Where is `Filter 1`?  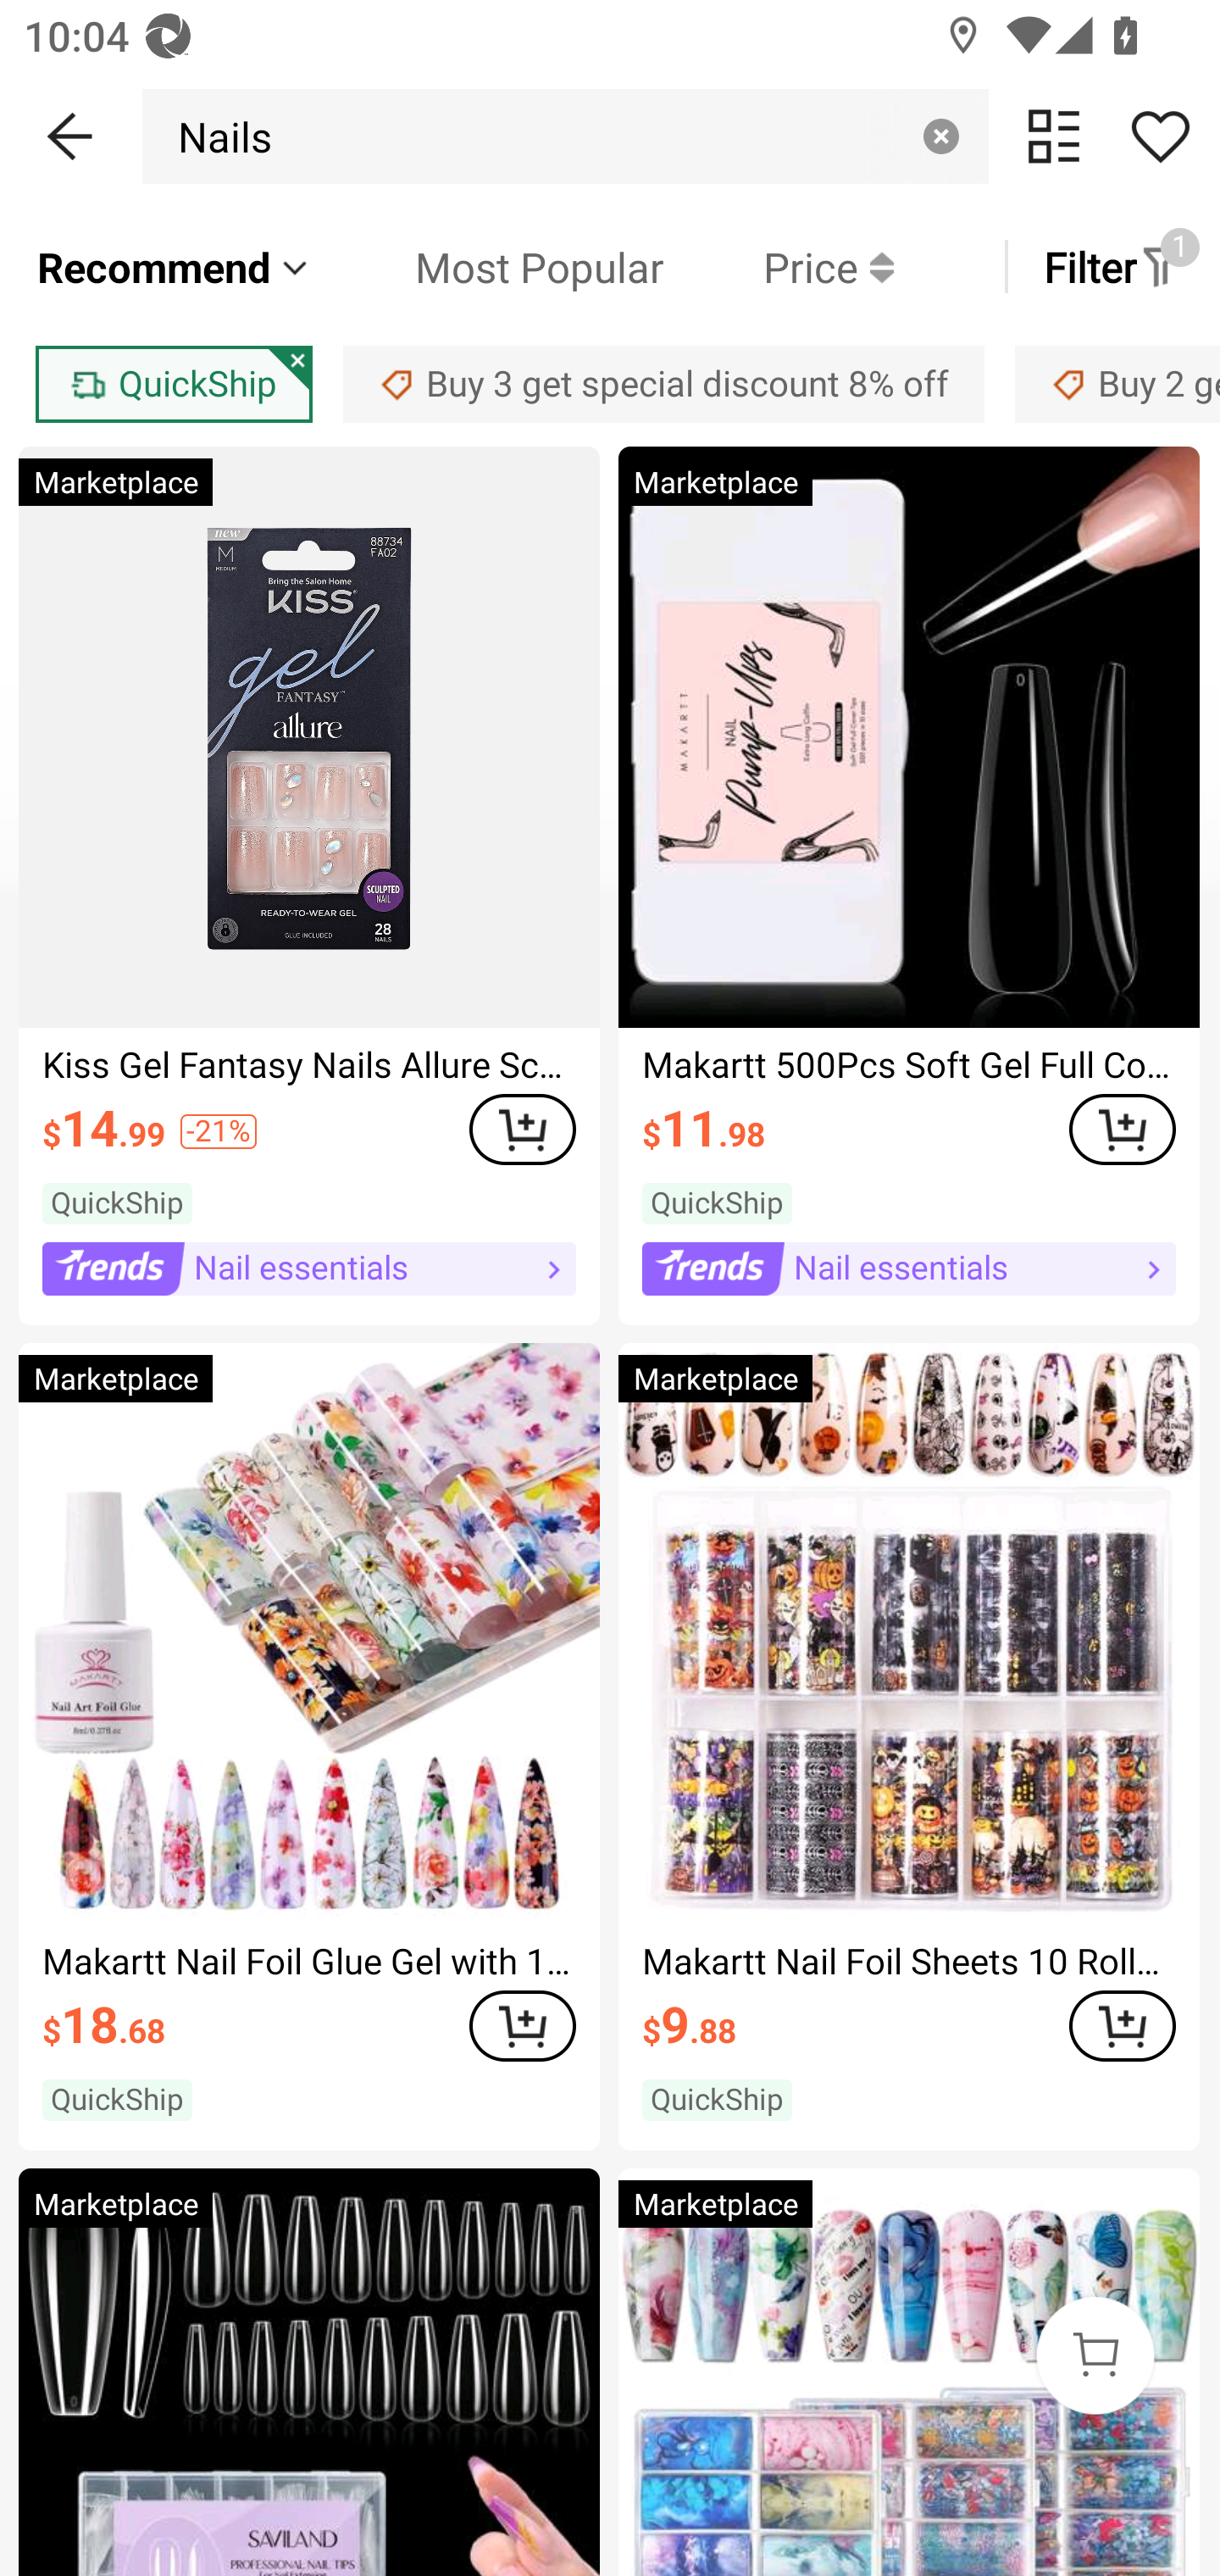
Filter 1 is located at coordinates (1112, 266).